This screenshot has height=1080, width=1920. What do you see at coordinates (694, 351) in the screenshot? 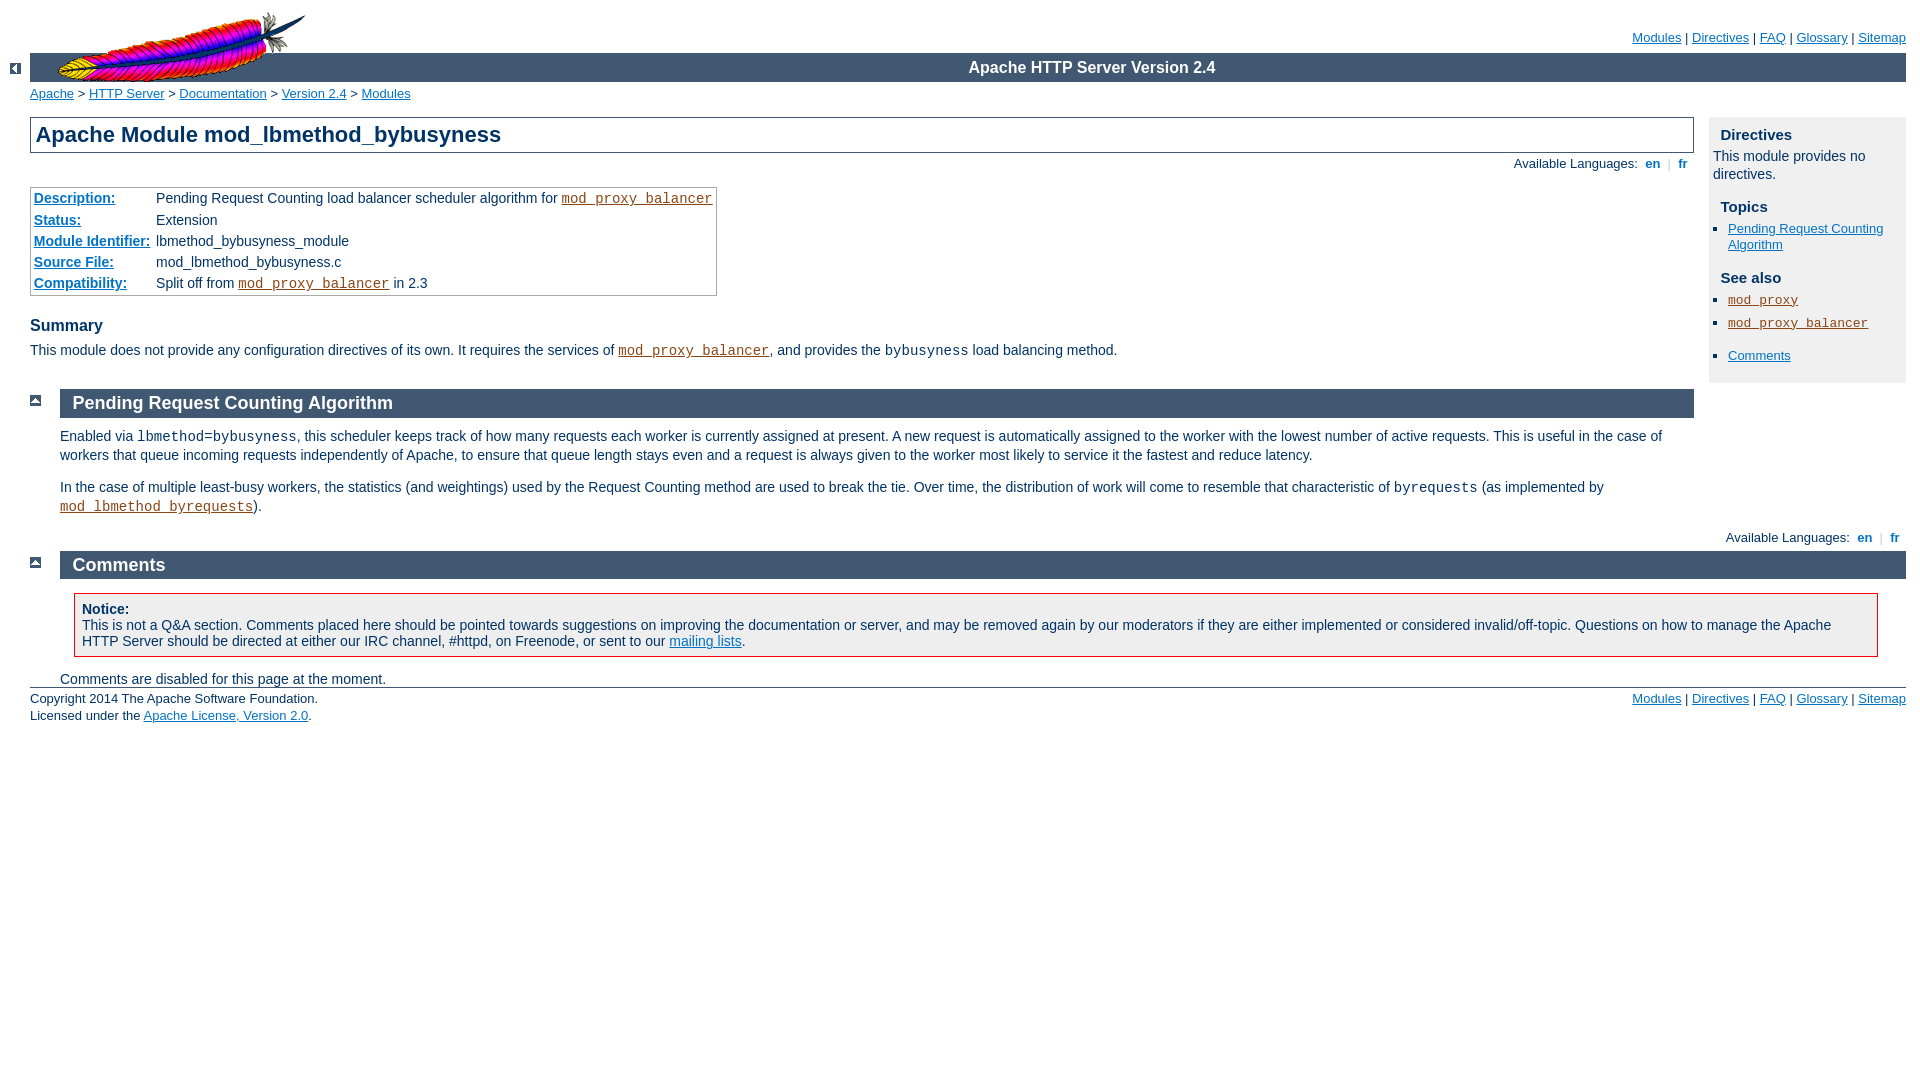
I see `mod_proxy_balancer` at bounding box center [694, 351].